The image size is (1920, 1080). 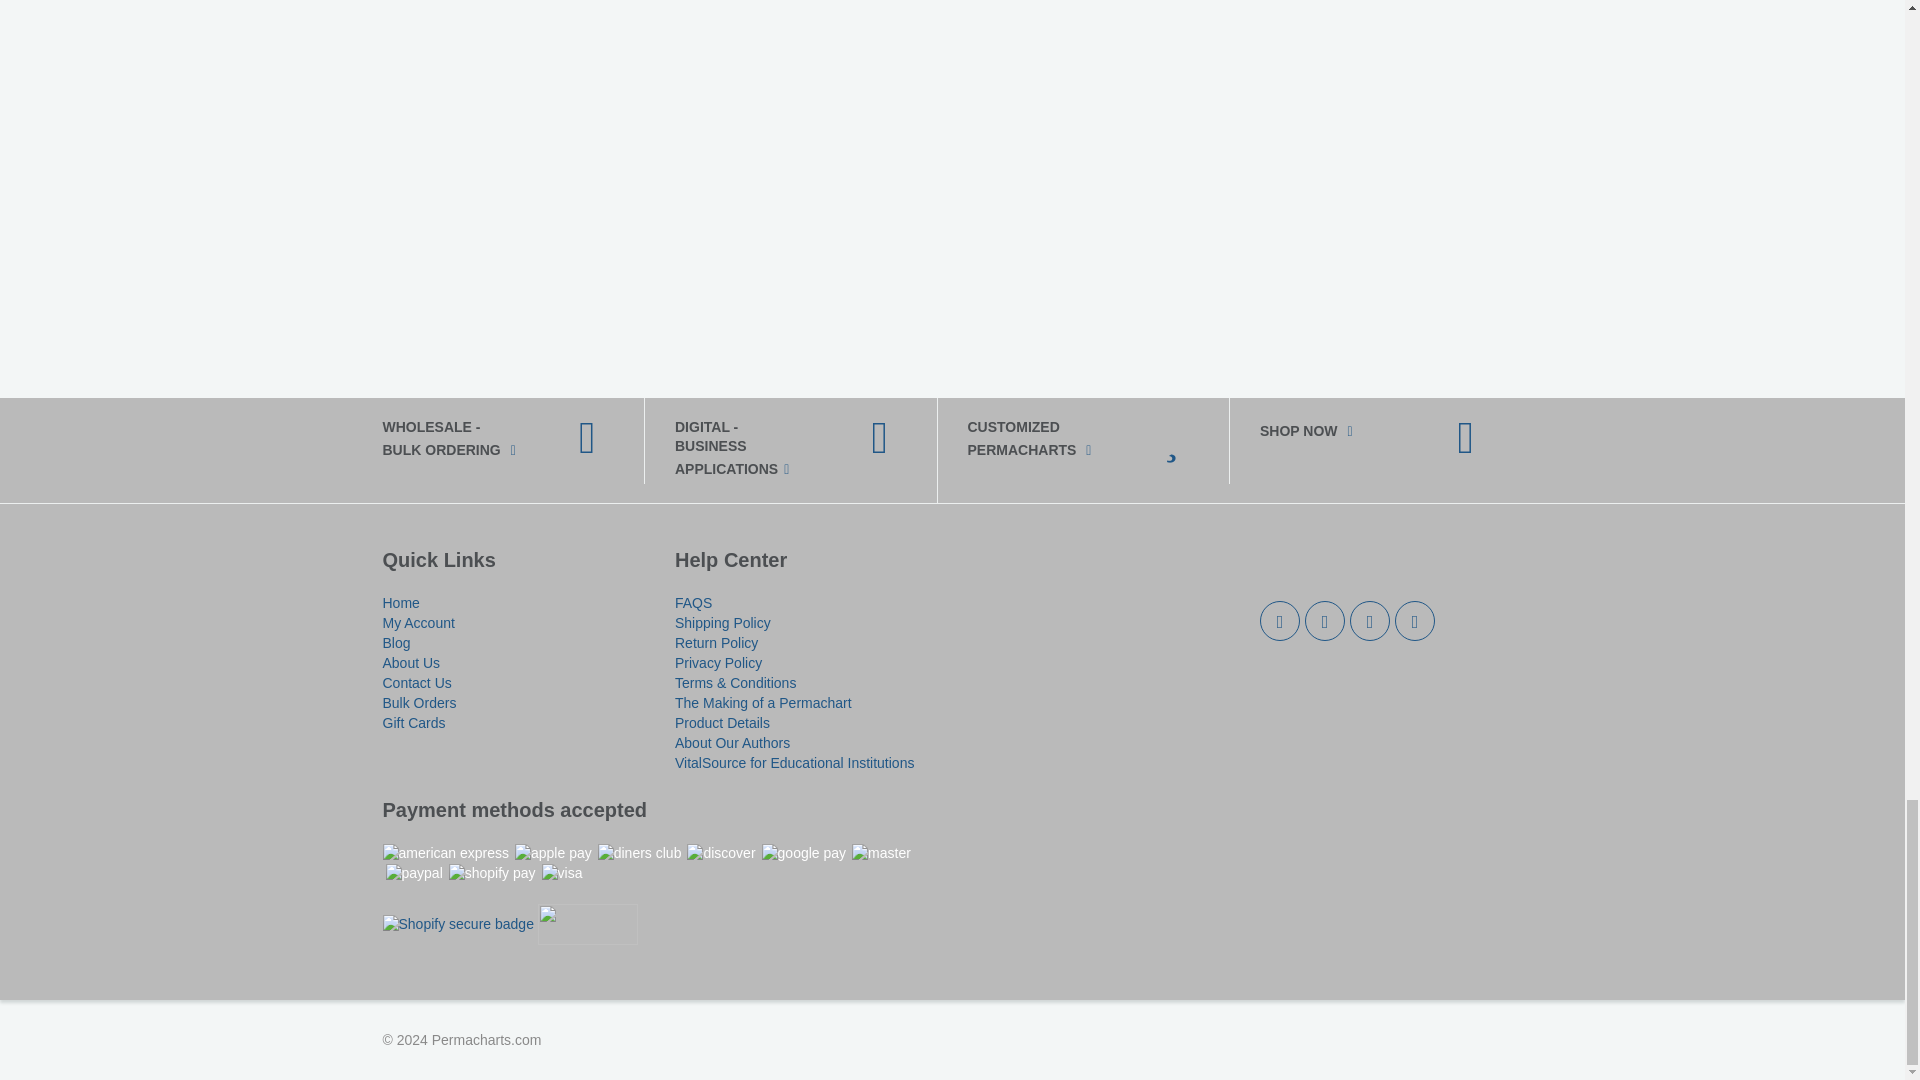 I want to click on Twitter, so click(x=1279, y=620).